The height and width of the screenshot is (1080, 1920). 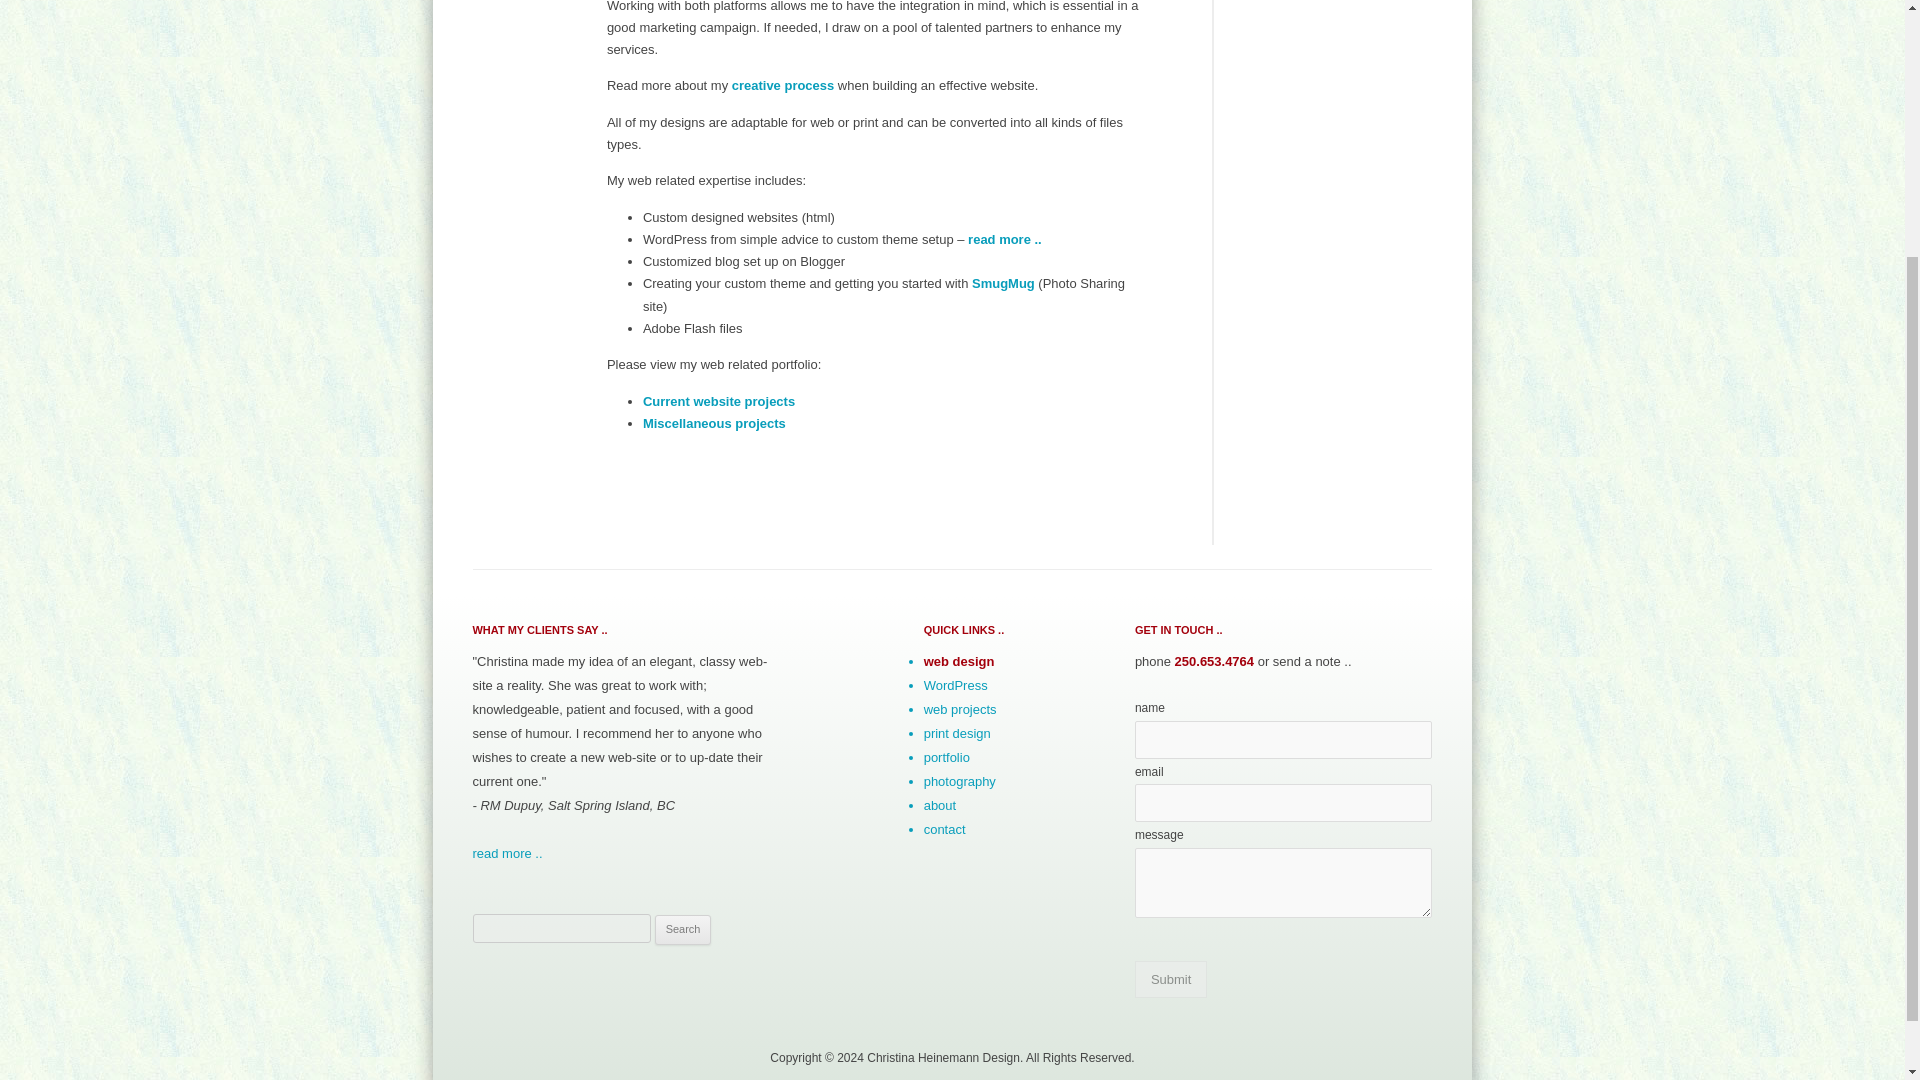 I want to click on contact, so click(x=944, y=829).